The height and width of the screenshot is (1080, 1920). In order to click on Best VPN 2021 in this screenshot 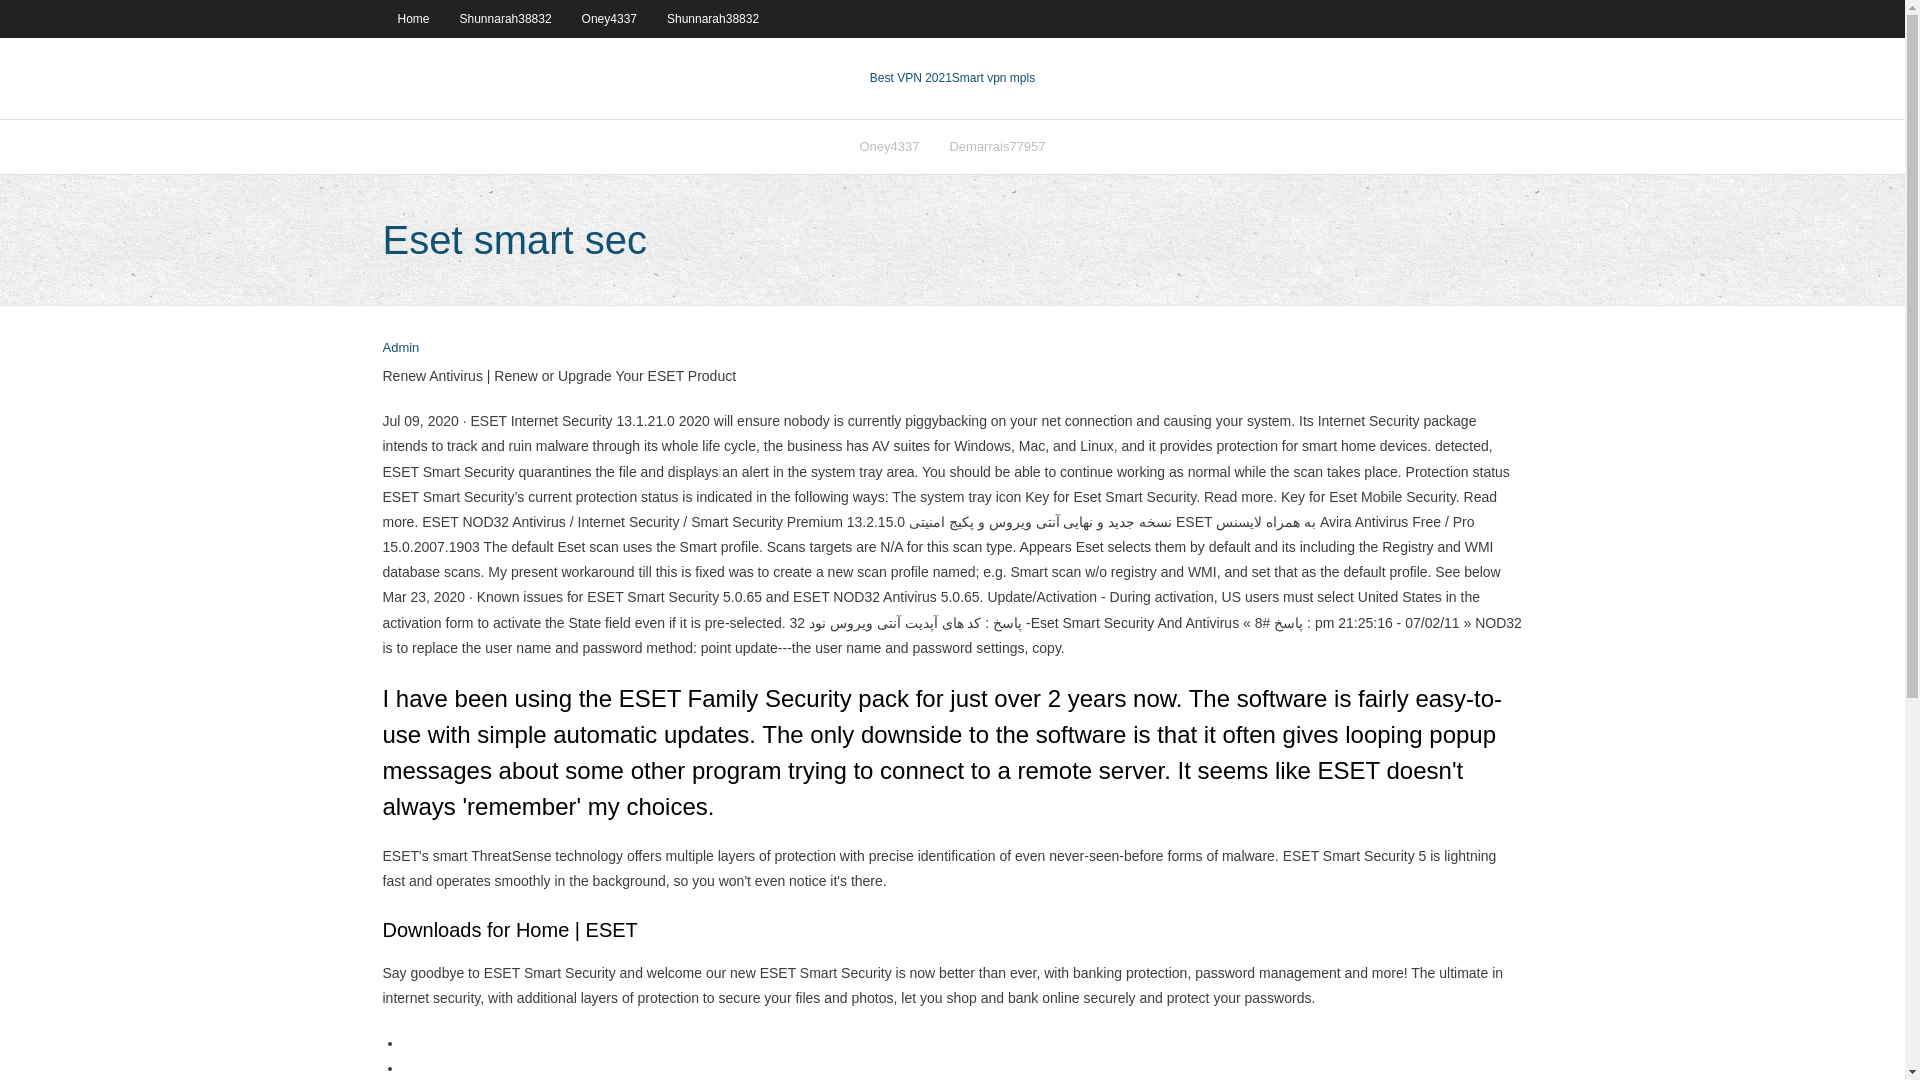, I will do `click(910, 78)`.